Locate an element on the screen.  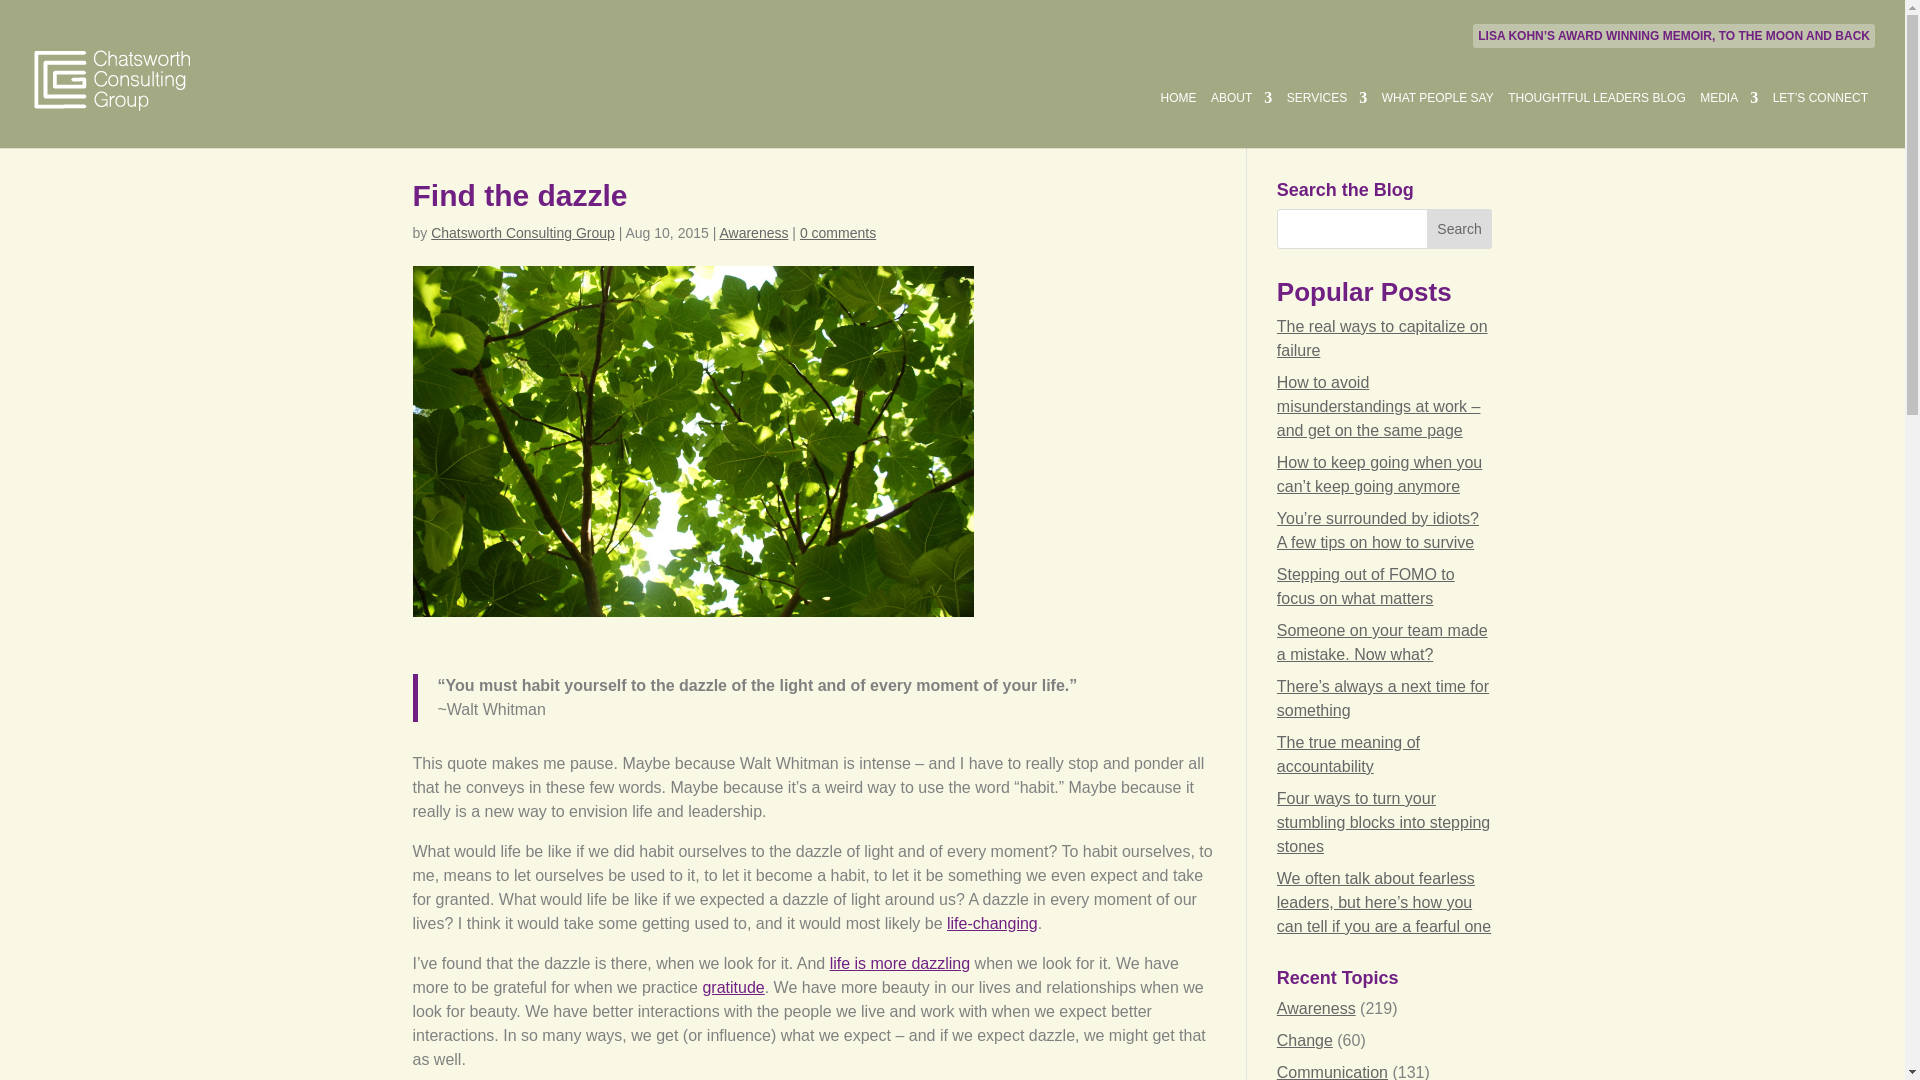
life-changing is located at coordinates (992, 923).